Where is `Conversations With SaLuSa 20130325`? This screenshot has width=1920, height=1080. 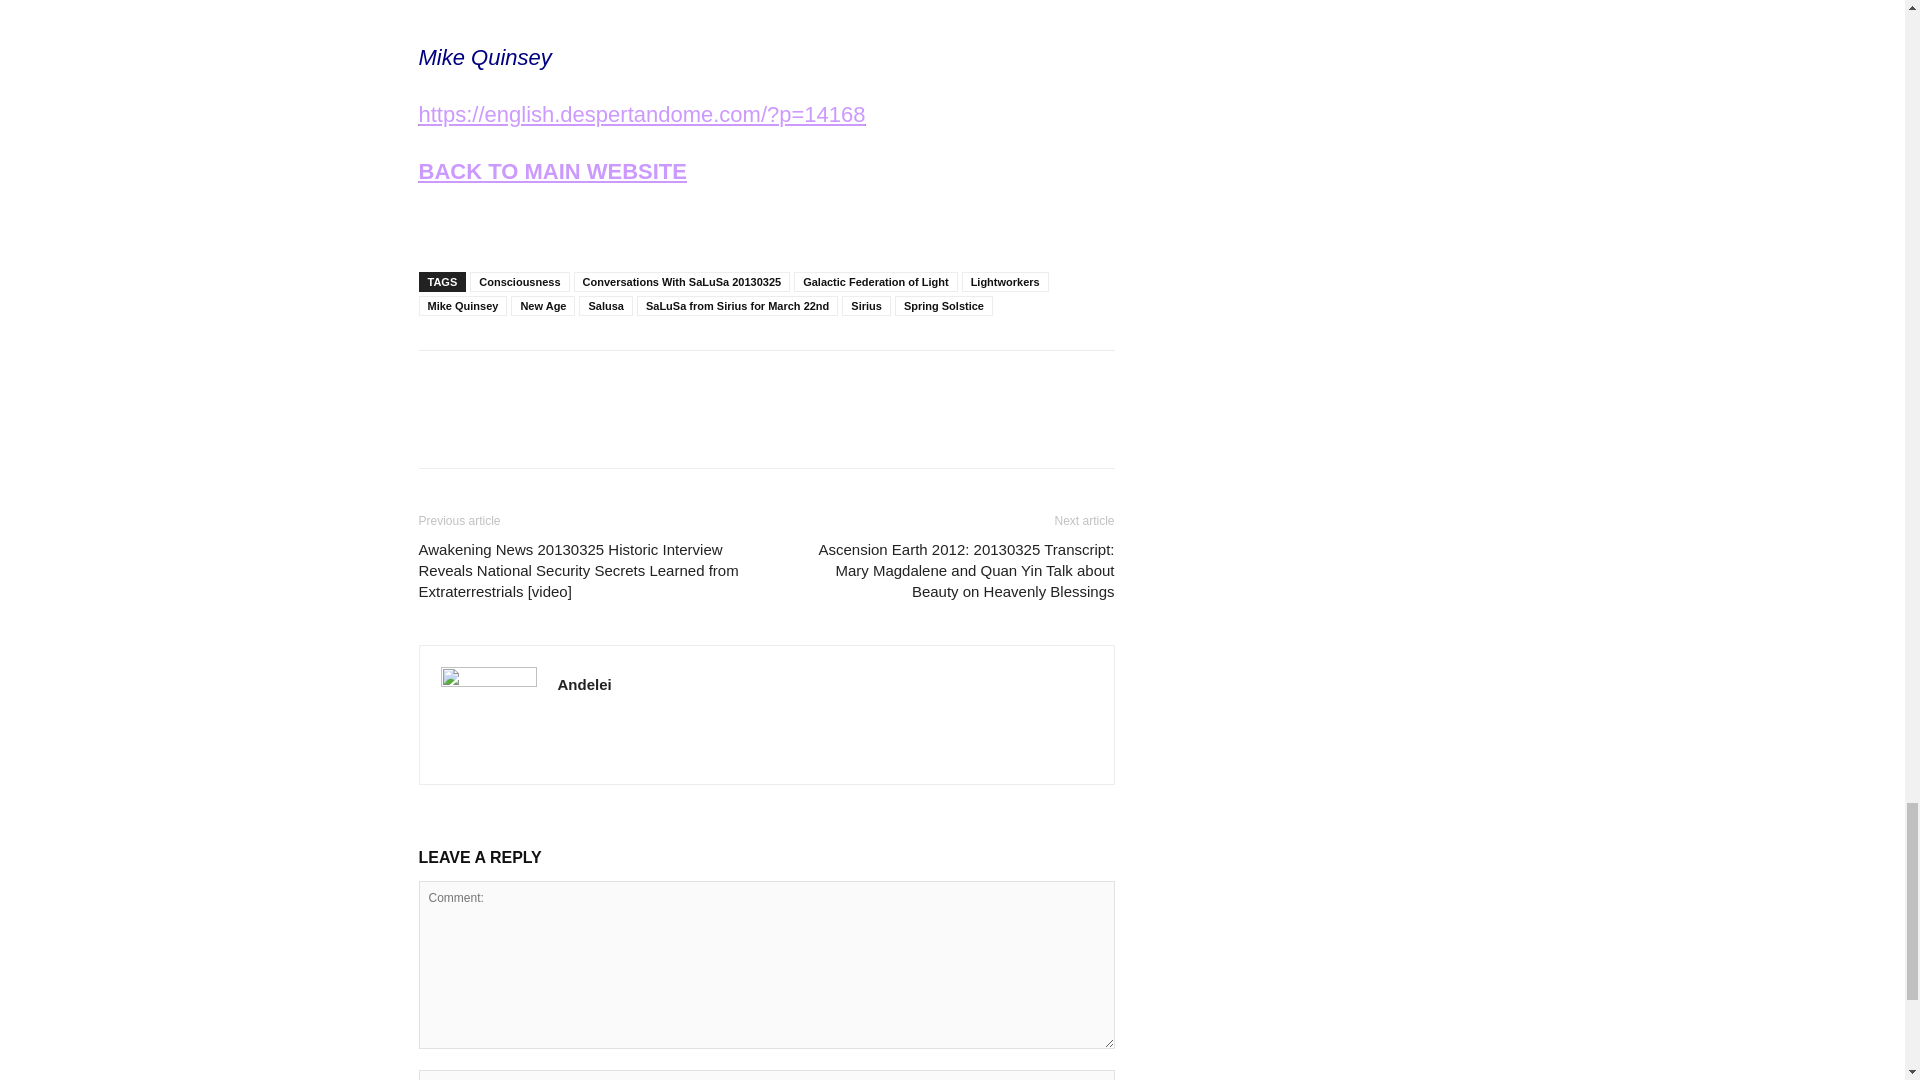 Conversations With SaLuSa 20130325 is located at coordinates (682, 282).